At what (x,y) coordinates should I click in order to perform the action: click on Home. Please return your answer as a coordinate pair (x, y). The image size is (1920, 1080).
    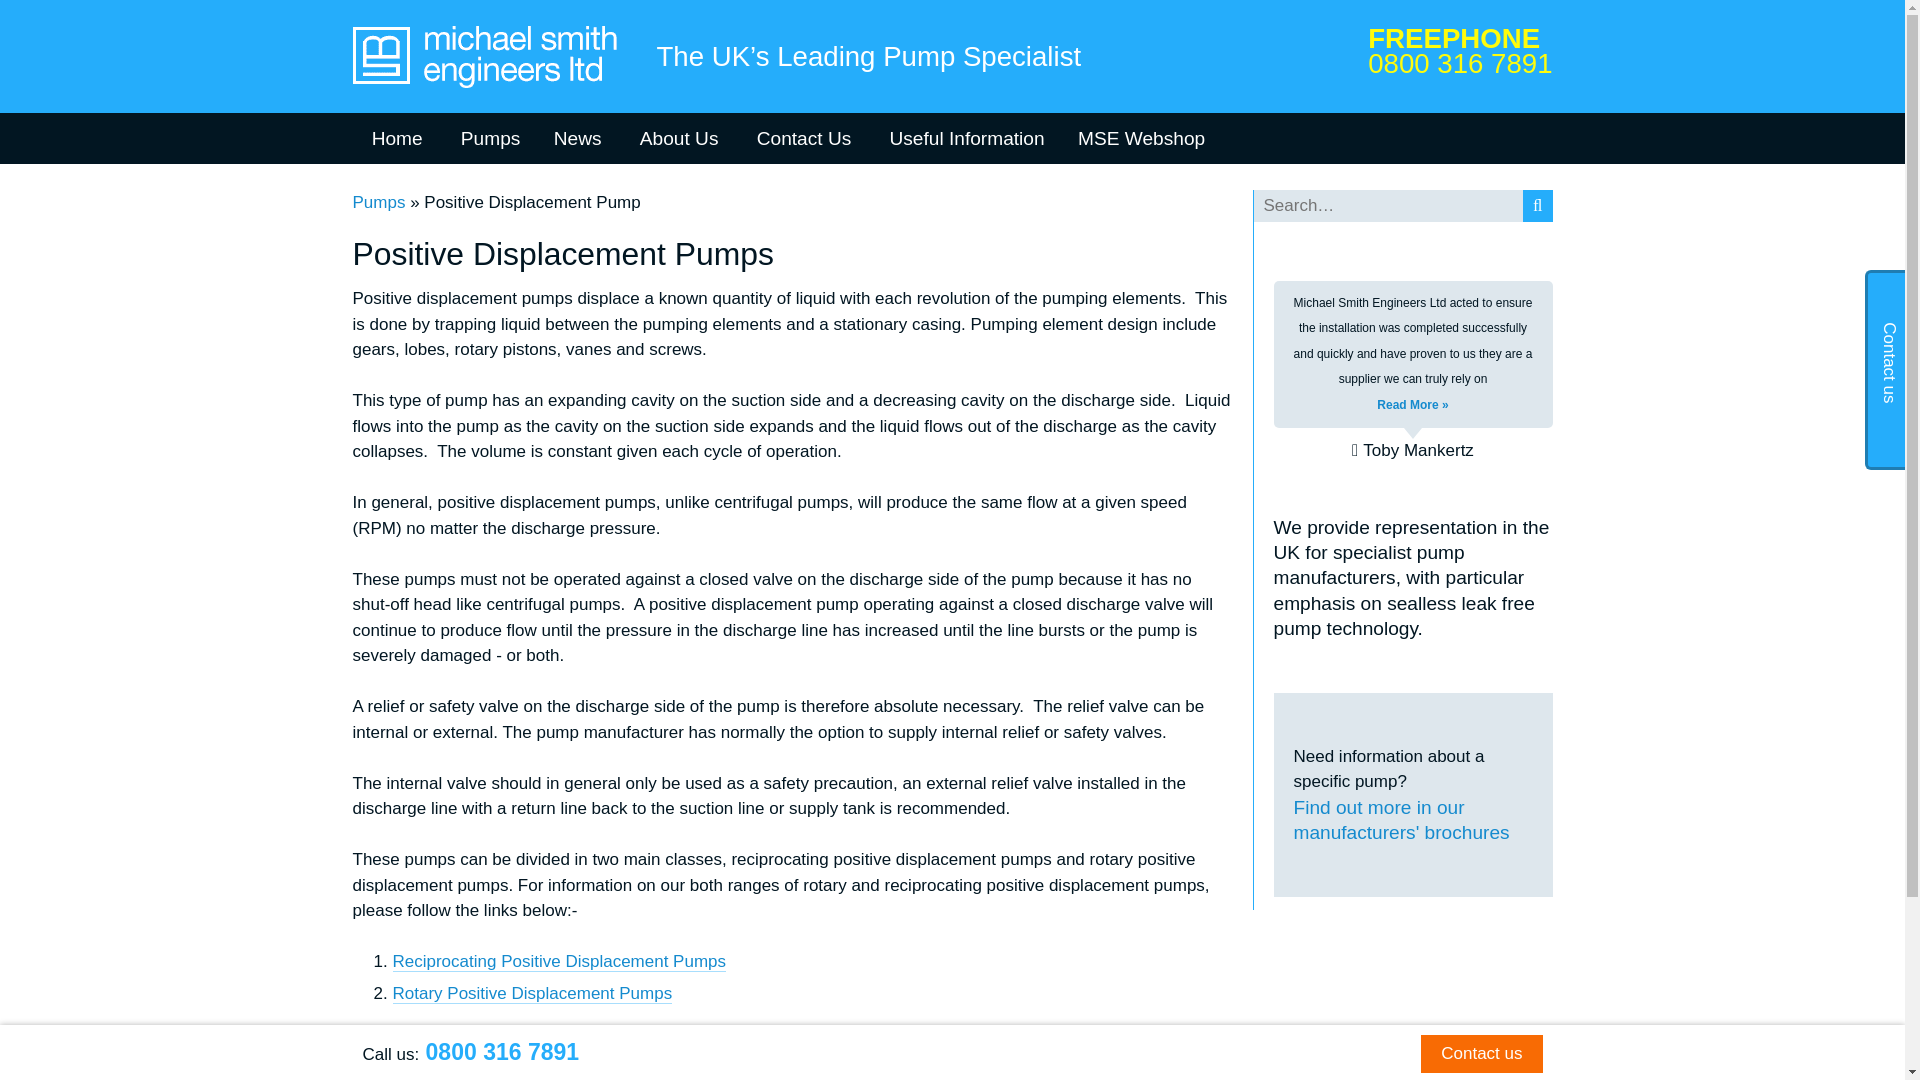
    Looking at the image, I should click on (396, 138).